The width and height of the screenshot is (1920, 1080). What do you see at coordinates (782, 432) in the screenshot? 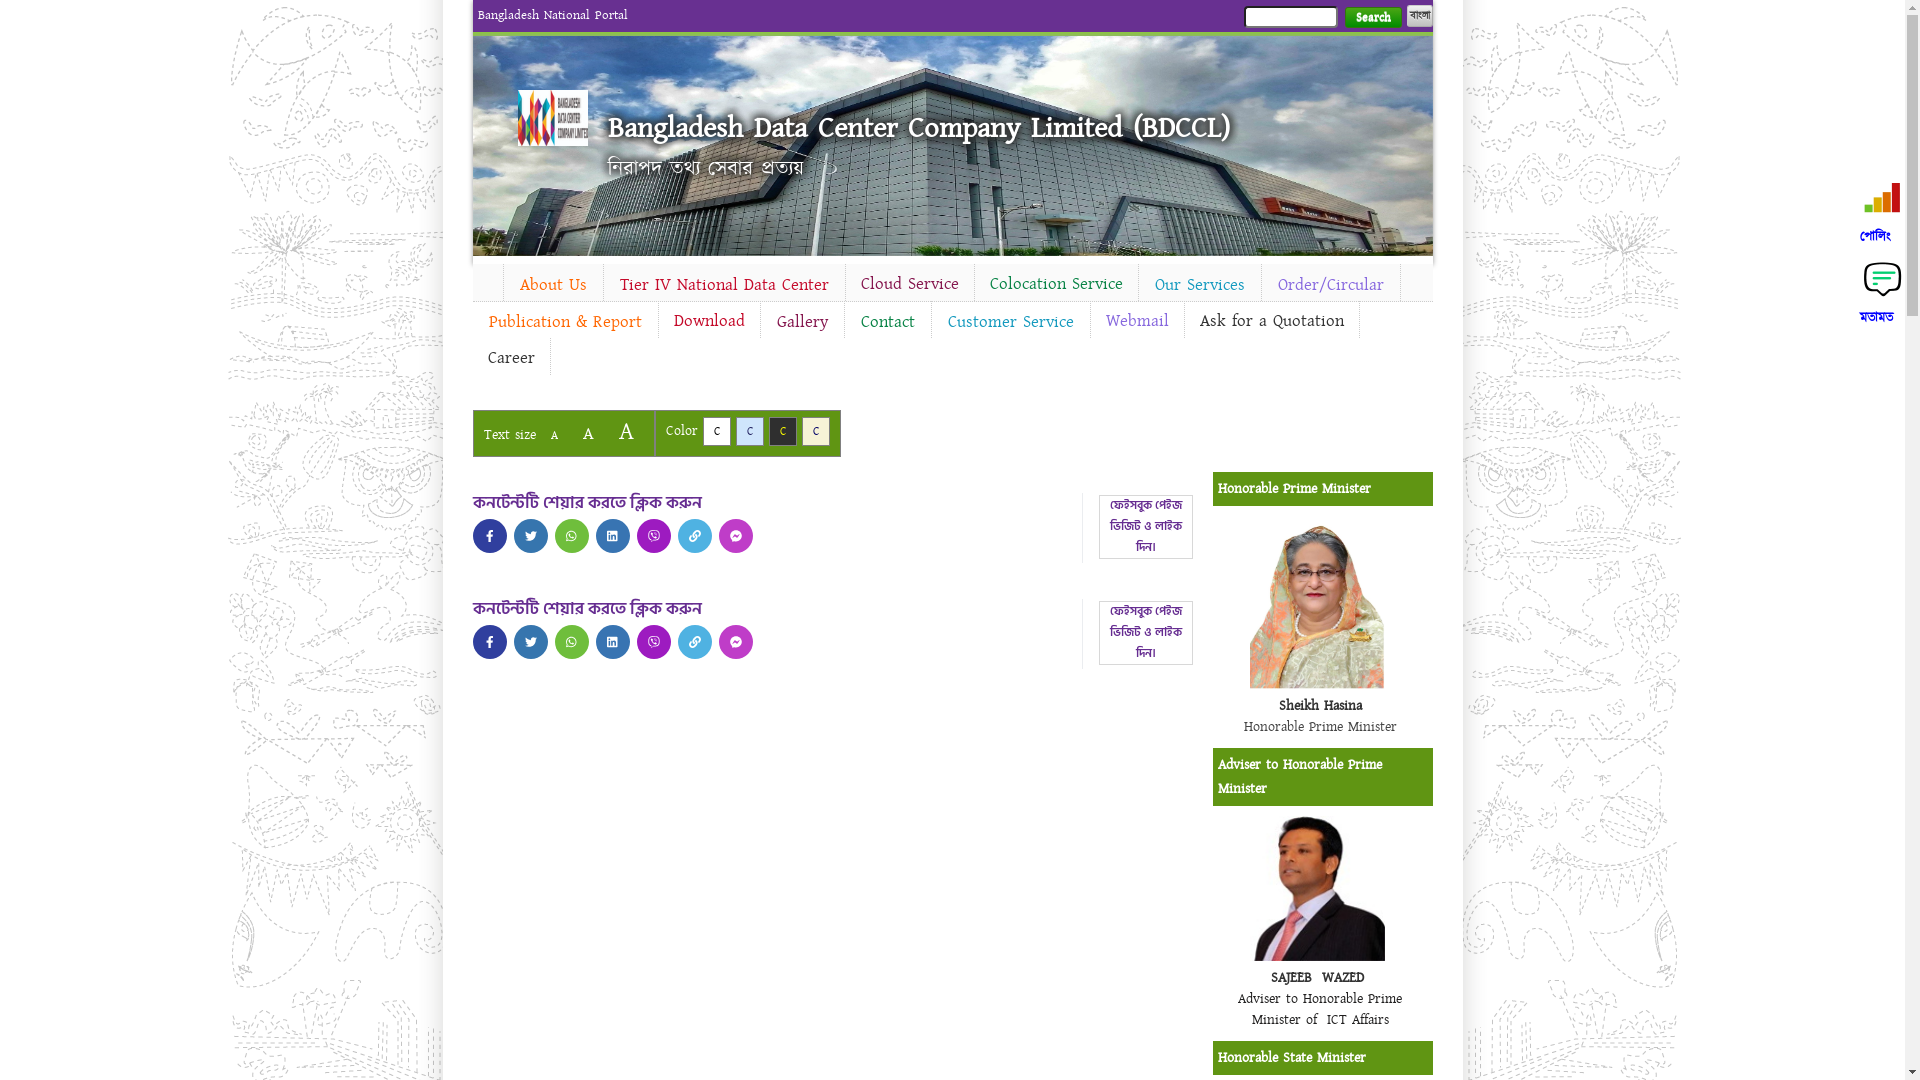
I see `C` at bounding box center [782, 432].